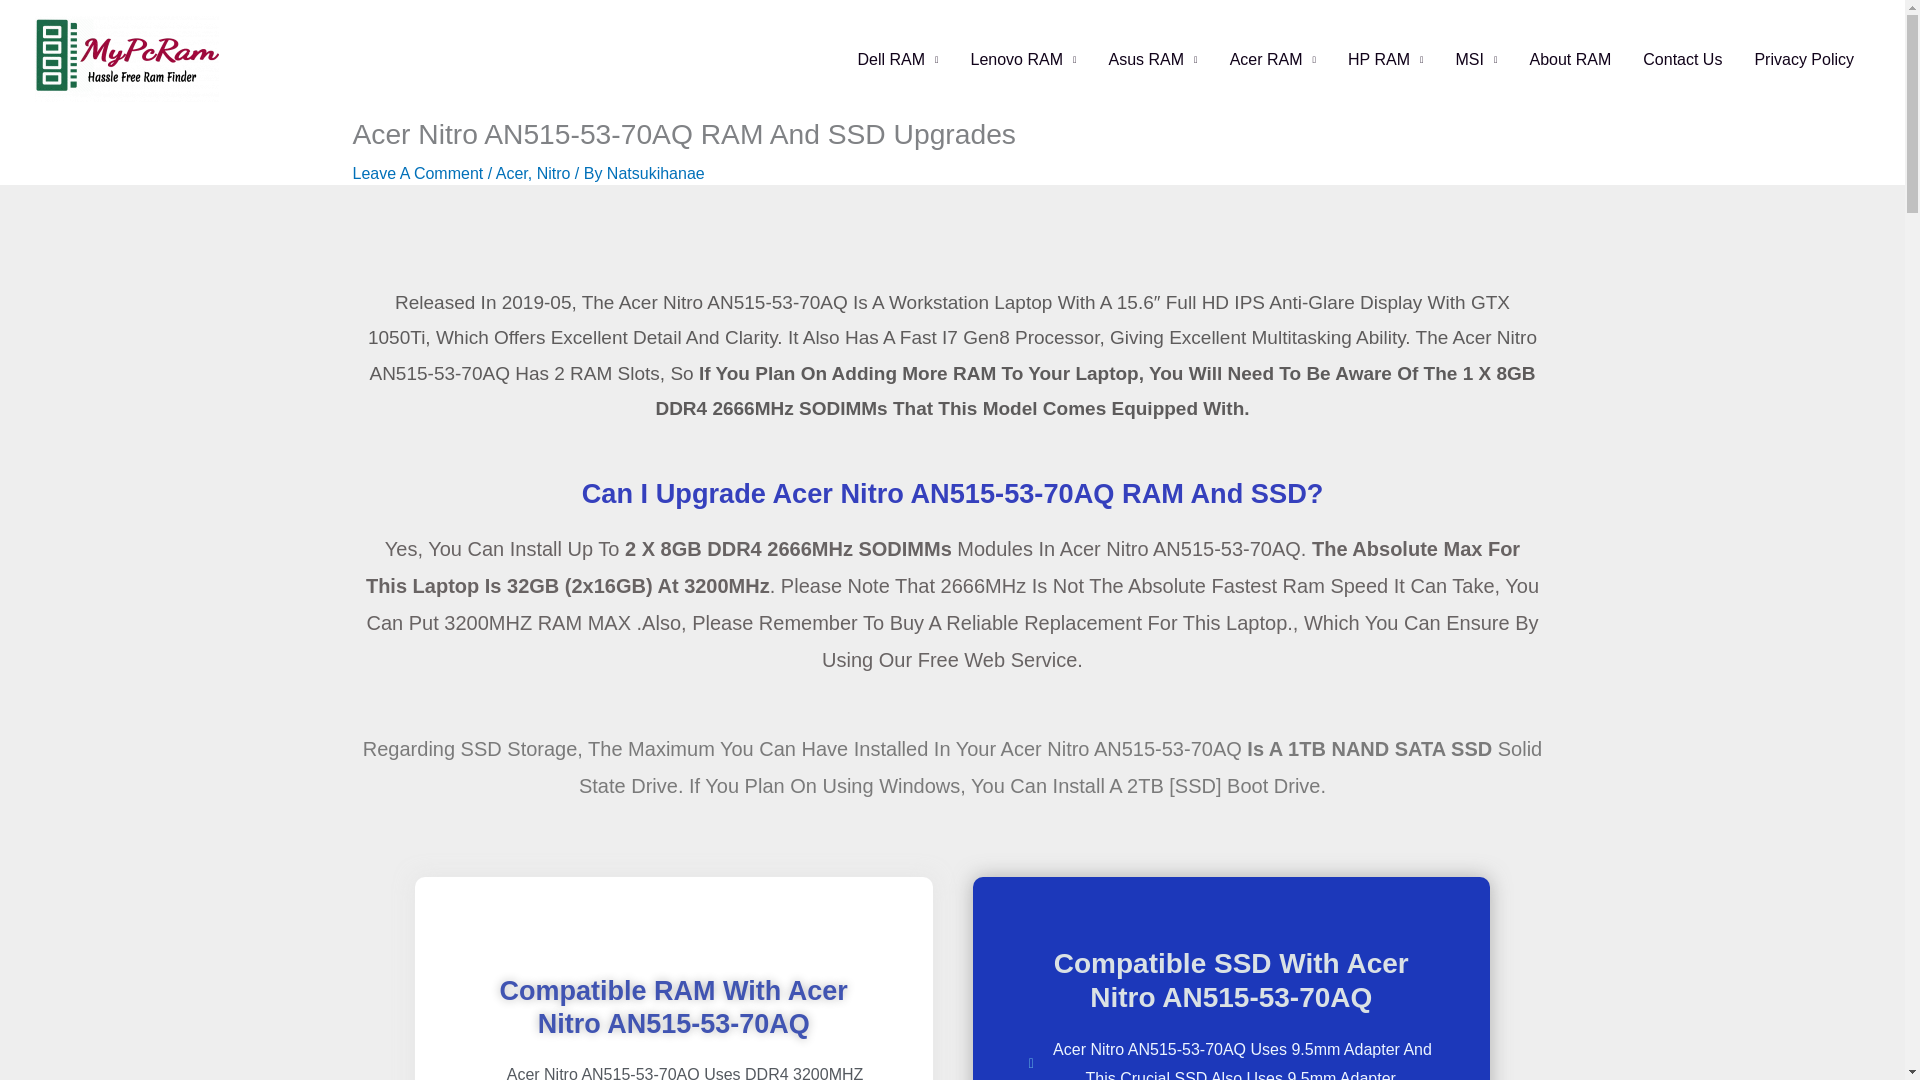 The height and width of the screenshot is (1080, 1920). What do you see at coordinates (1804, 58) in the screenshot?
I see `Privacy Policy` at bounding box center [1804, 58].